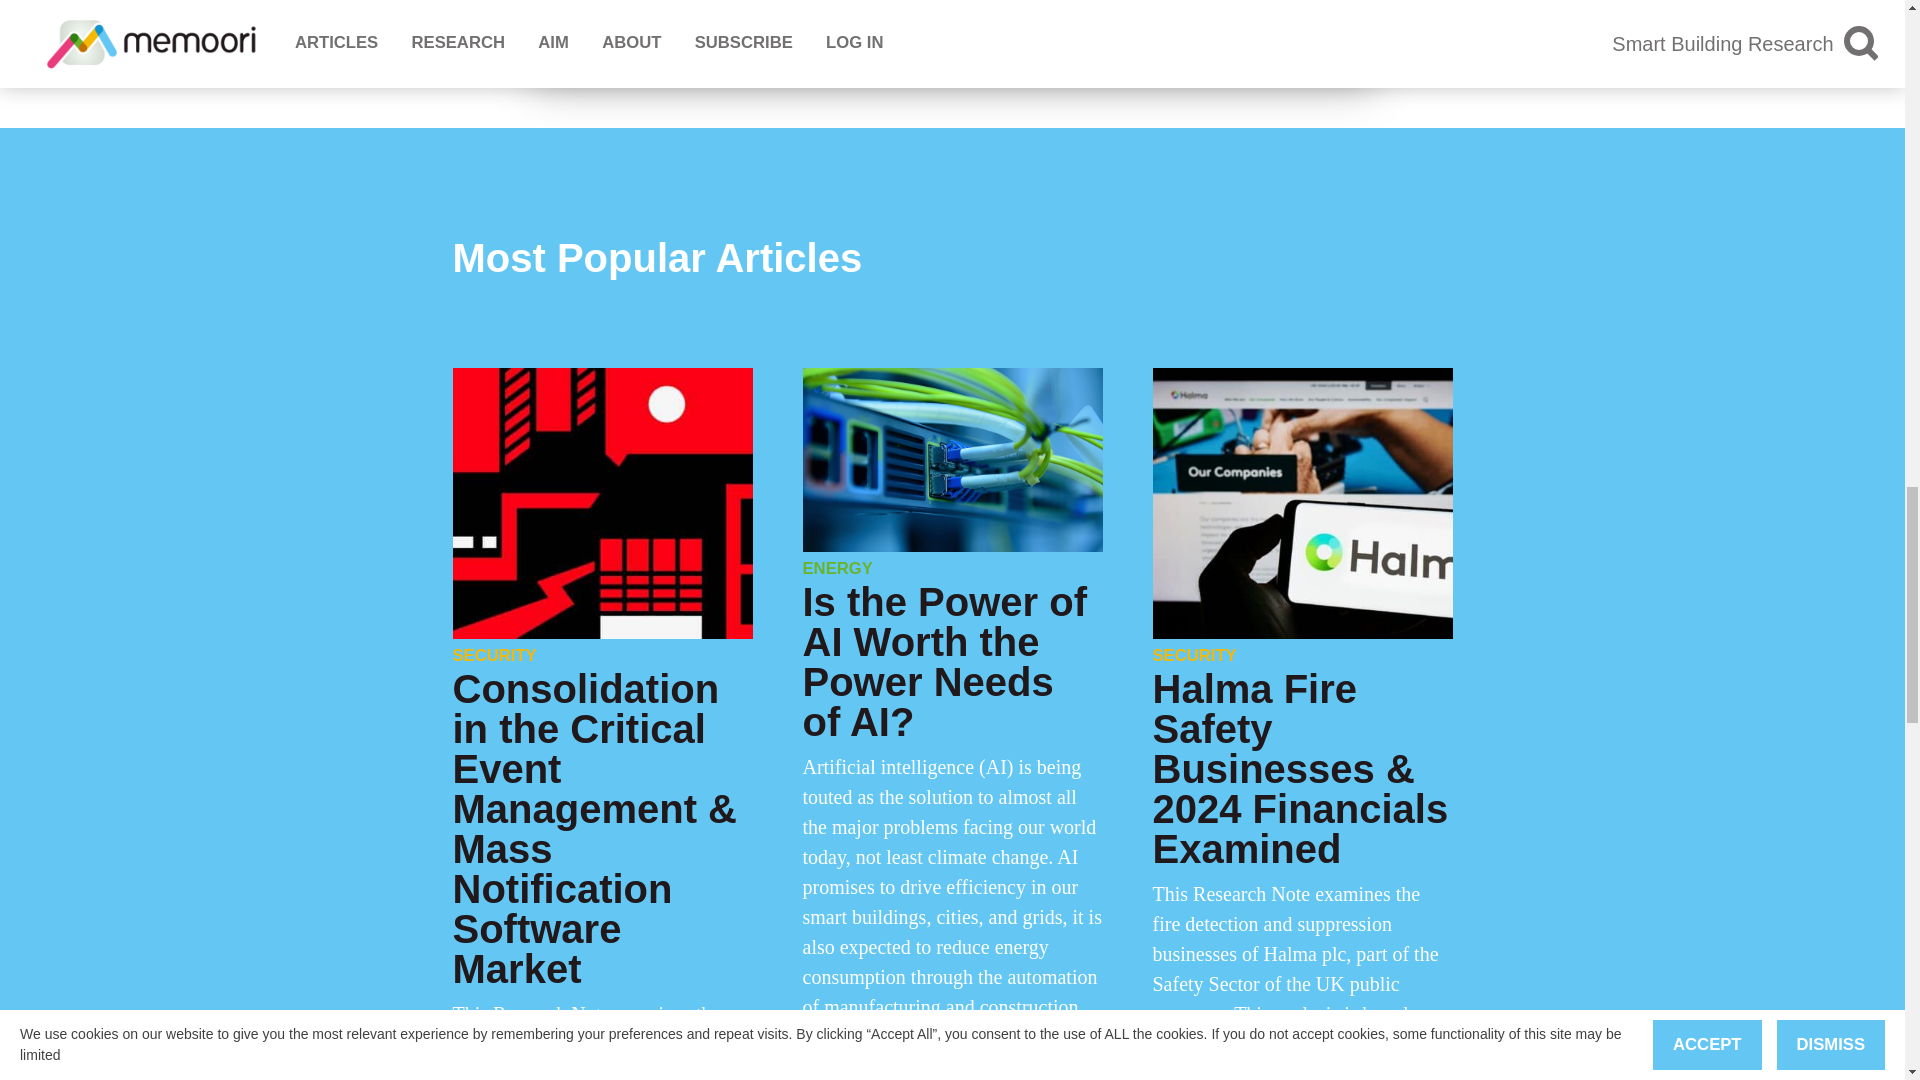 This screenshot has height=1080, width=1920. Describe the element at coordinates (493, 655) in the screenshot. I see `SECURITY` at that location.